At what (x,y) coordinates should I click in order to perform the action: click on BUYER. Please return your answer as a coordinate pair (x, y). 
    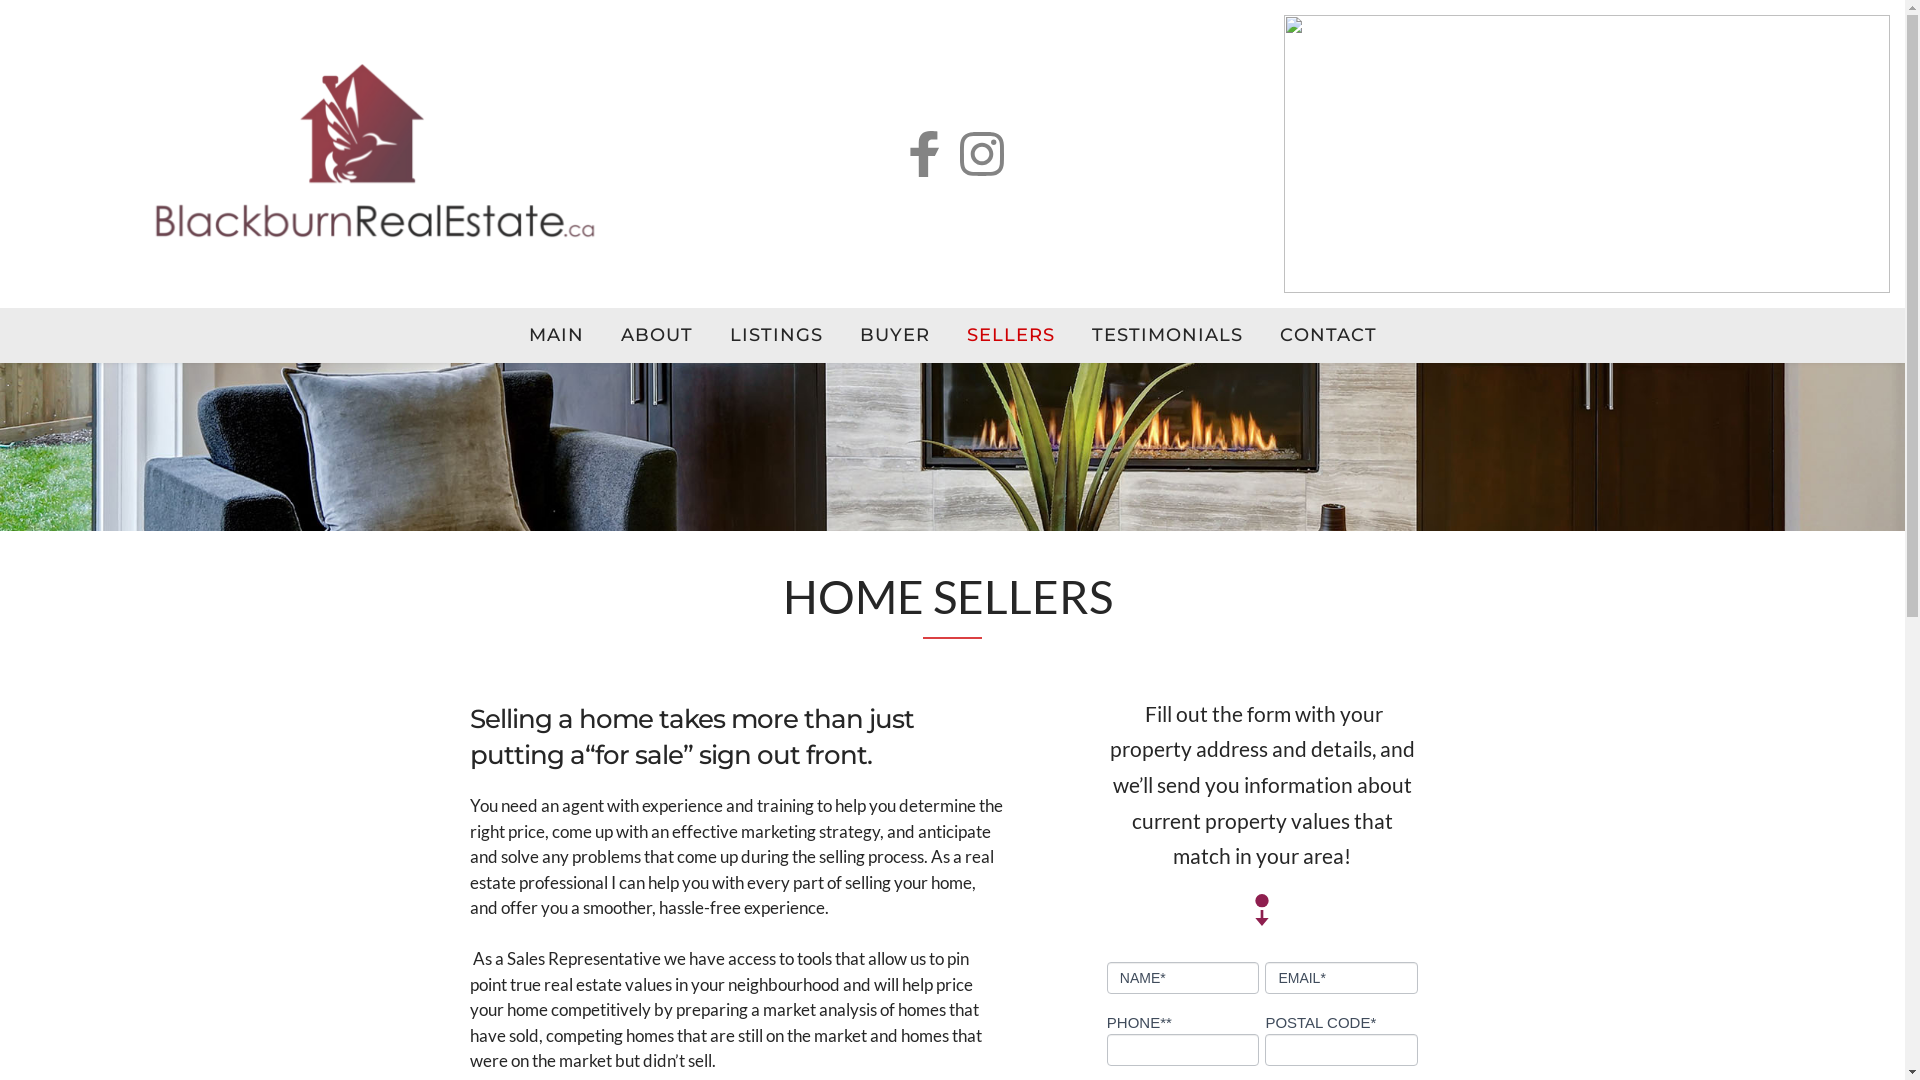
    Looking at the image, I should click on (894, 336).